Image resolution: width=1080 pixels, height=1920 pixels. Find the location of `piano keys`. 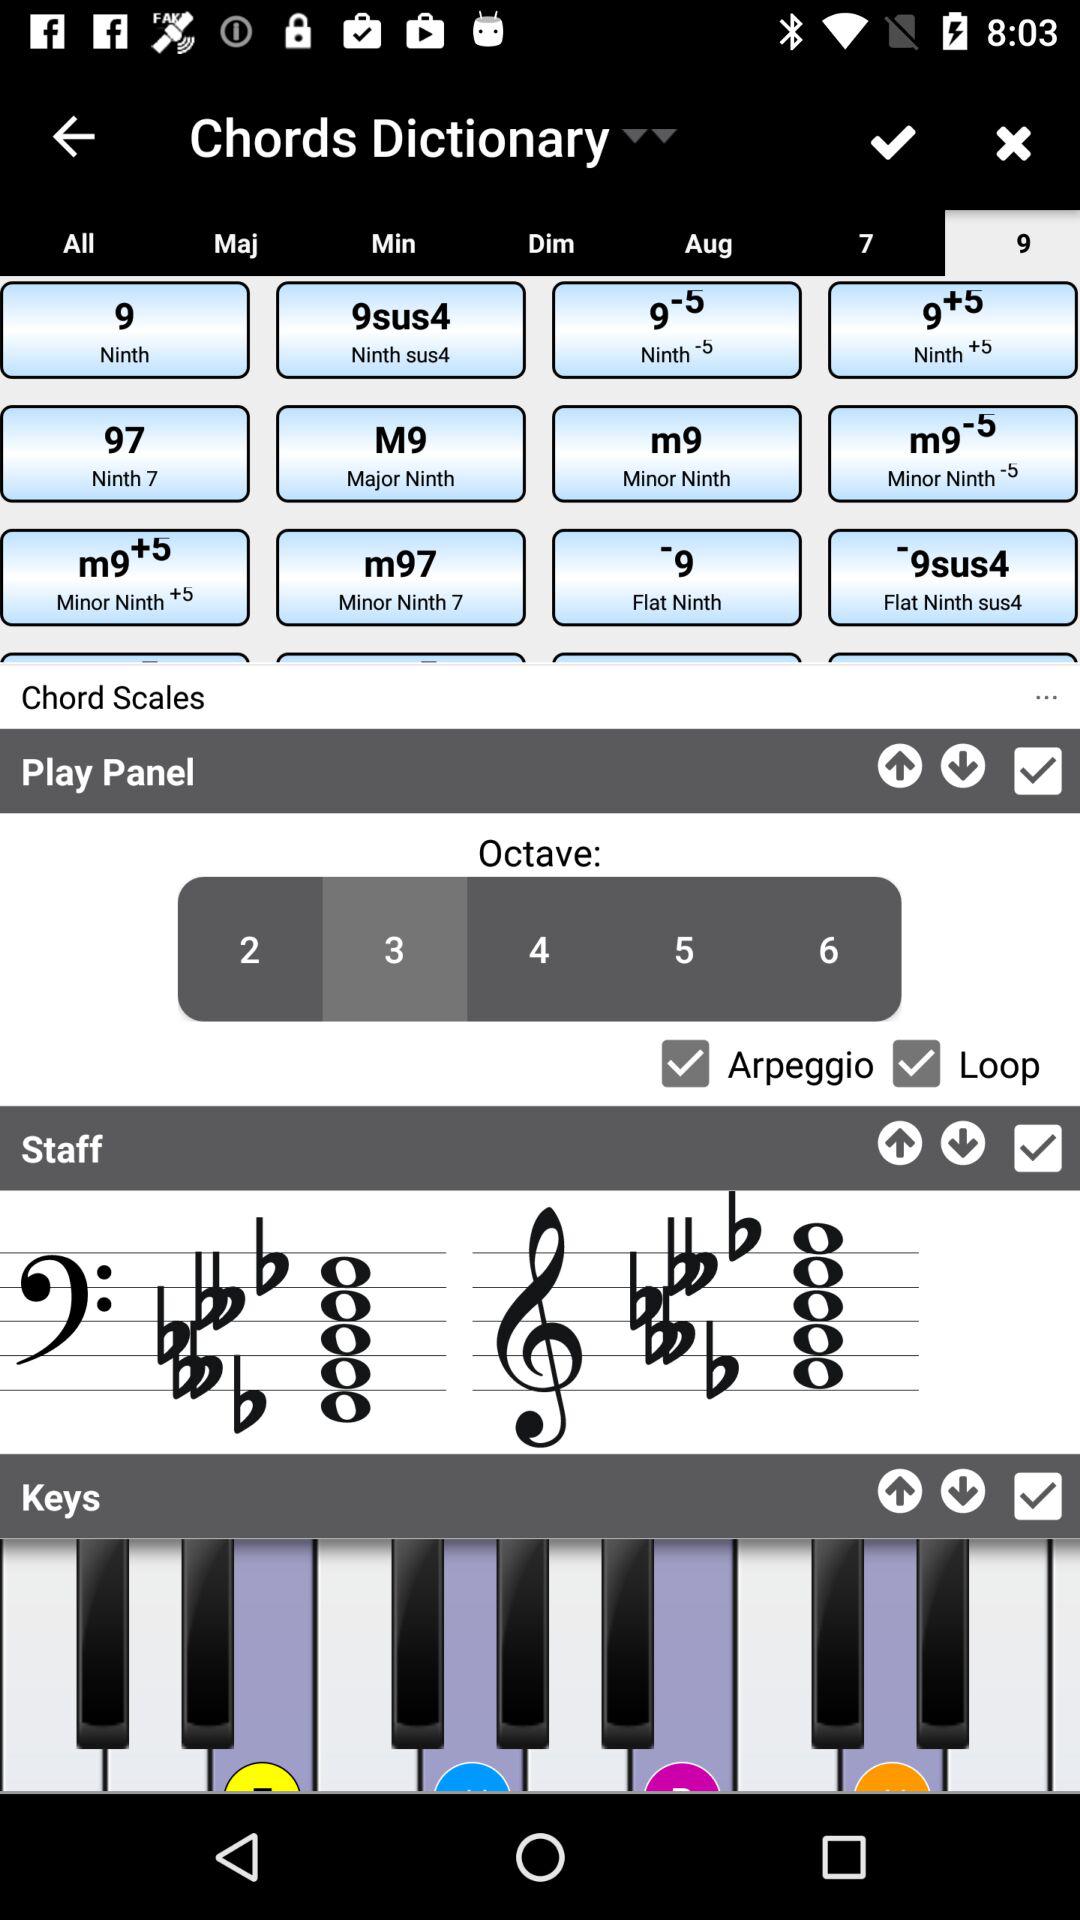

piano keys is located at coordinates (208, 1644).